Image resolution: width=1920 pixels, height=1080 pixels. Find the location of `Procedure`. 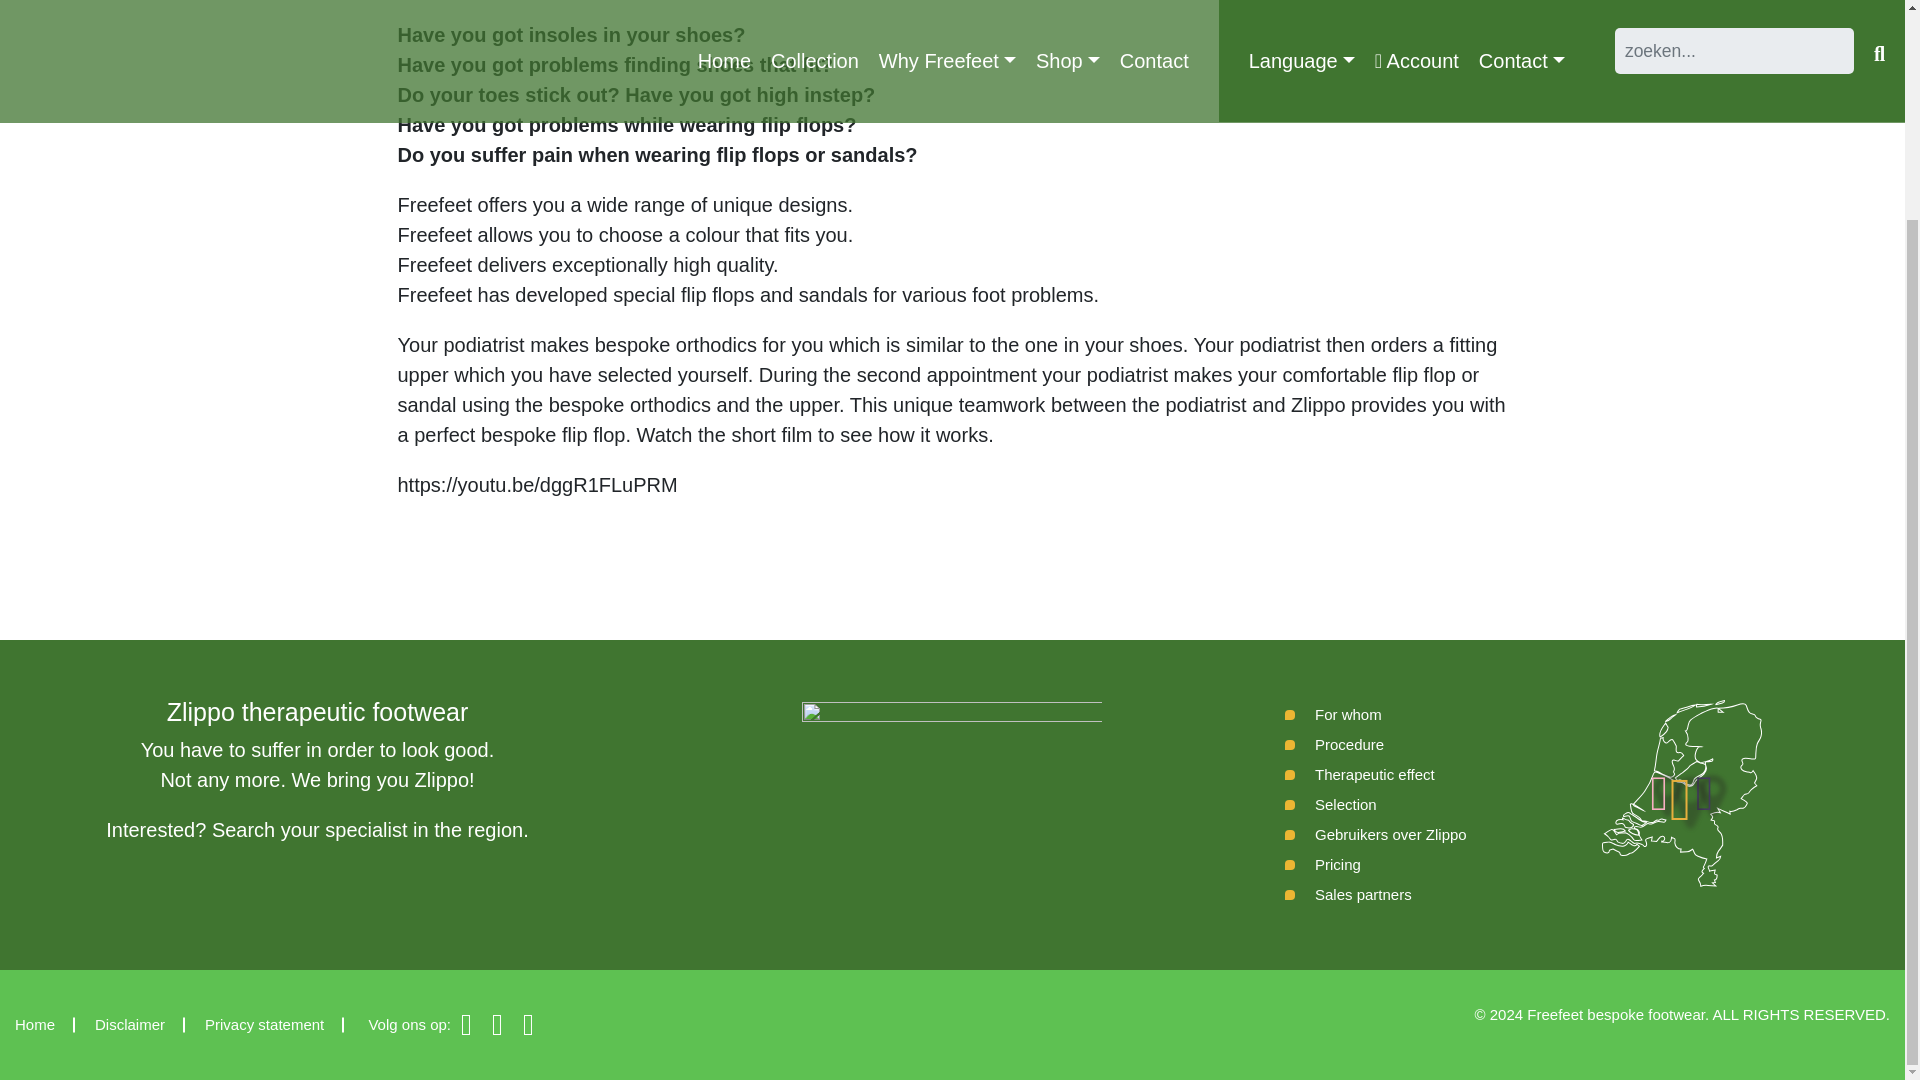

Procedure is located at coordinates (1334, 745).